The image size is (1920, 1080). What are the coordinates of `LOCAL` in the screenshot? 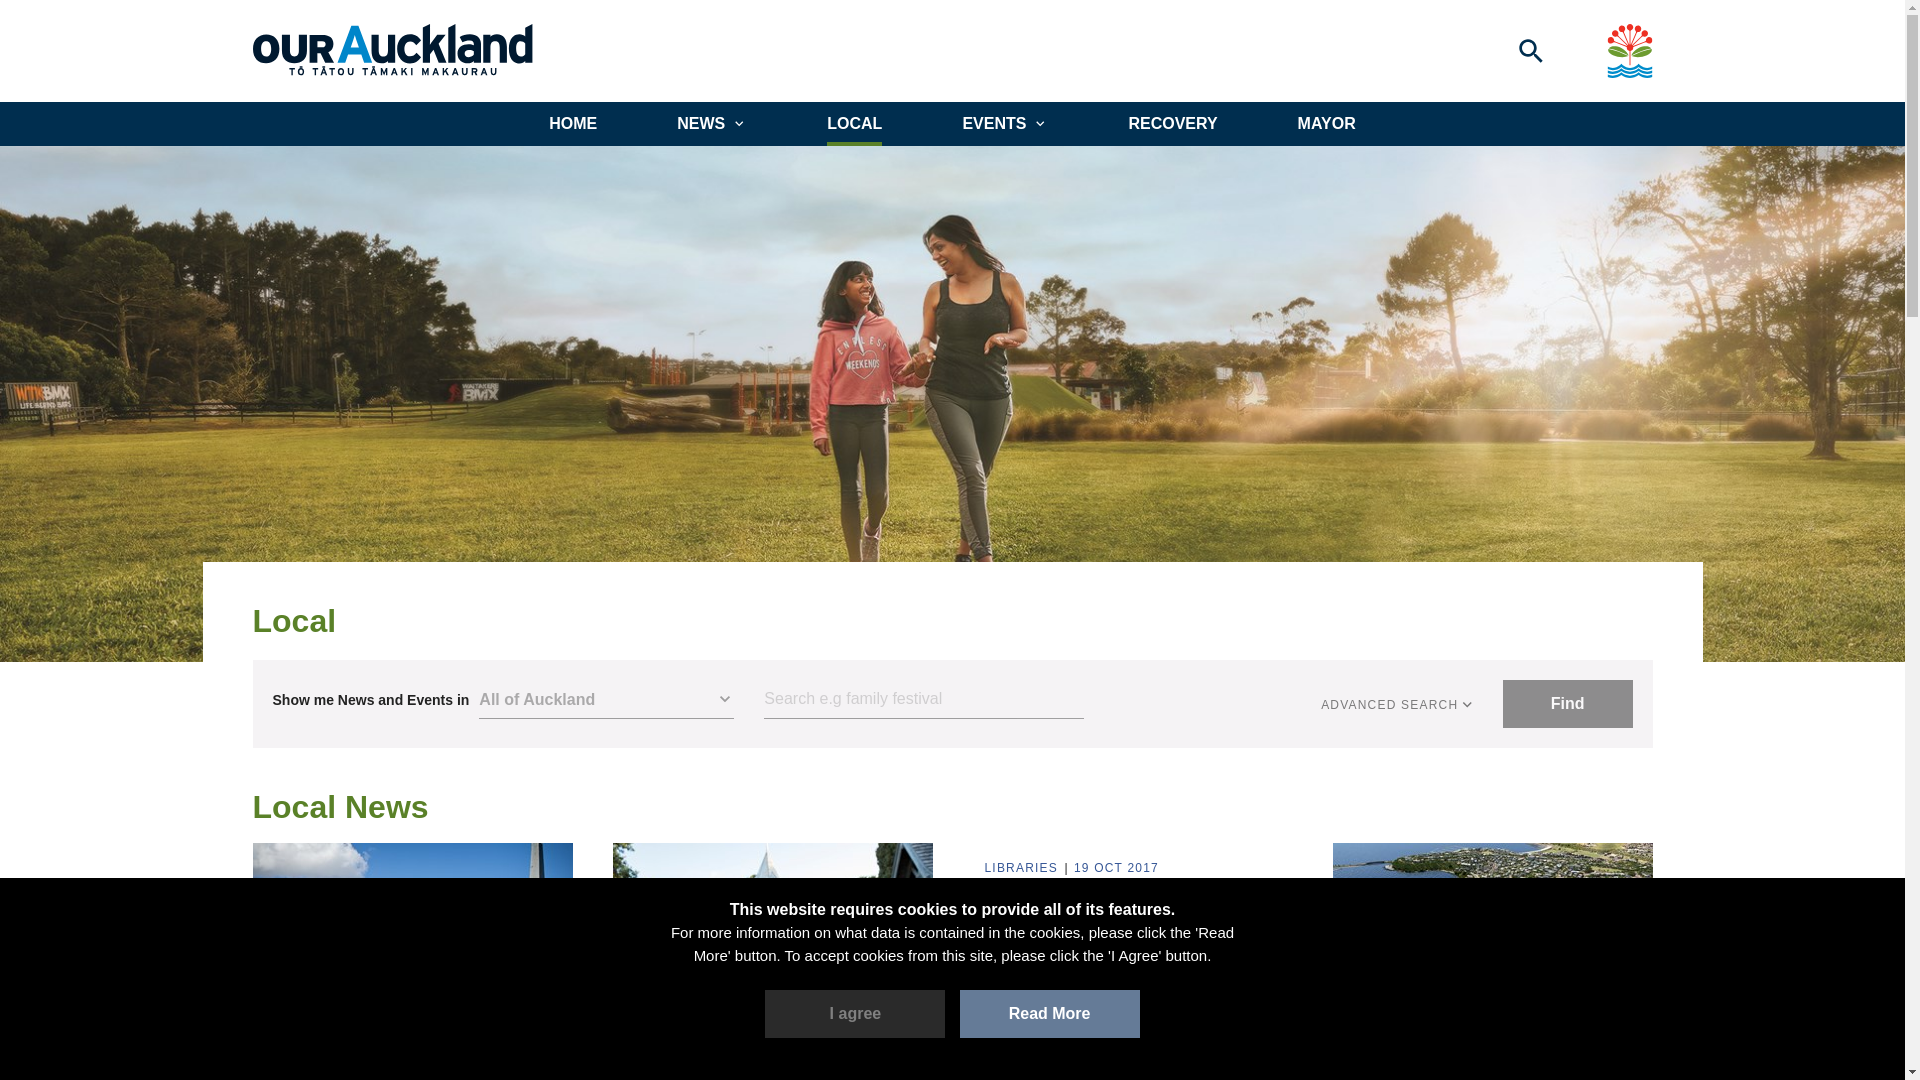 It's located at (854, 123).